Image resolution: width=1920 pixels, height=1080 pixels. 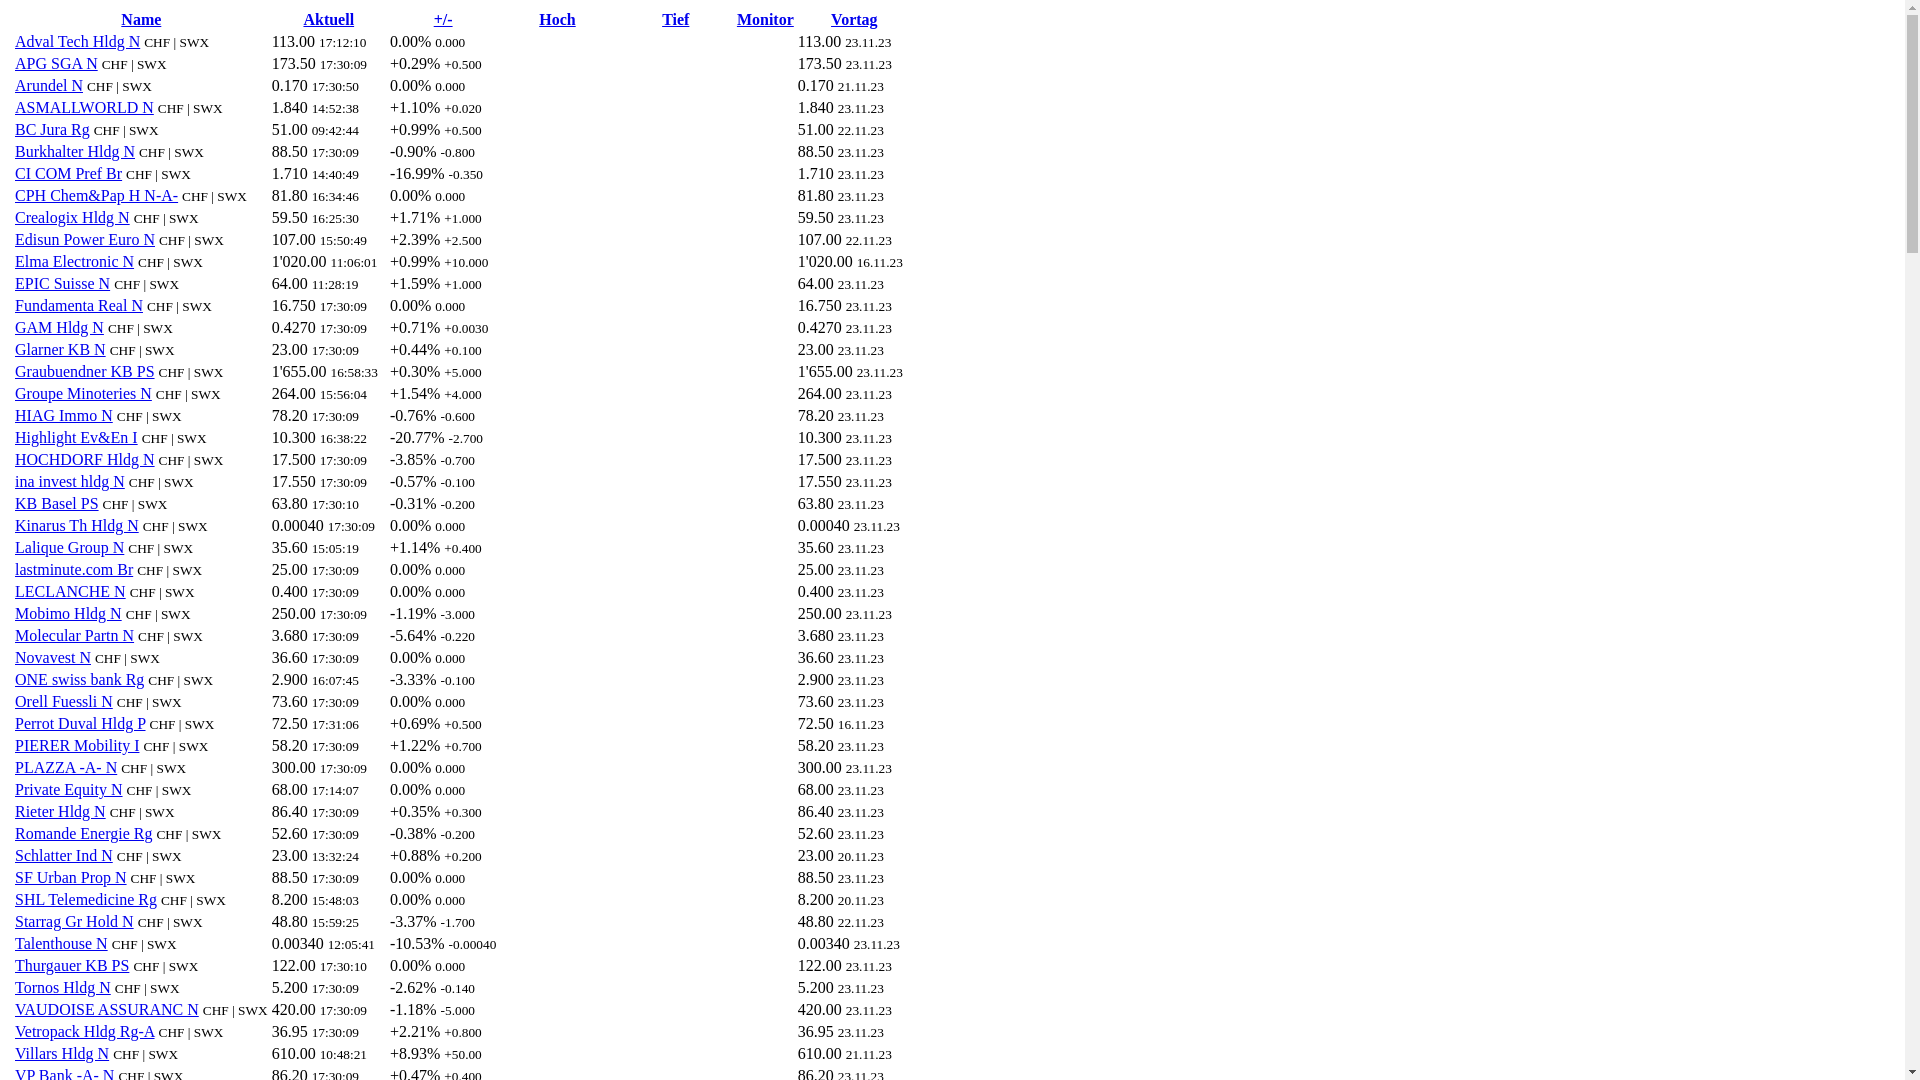 What do you see at coordinates (74, 262) in the screenshot?
I see `Elma Electronic N` at bounding box center [74, 262].